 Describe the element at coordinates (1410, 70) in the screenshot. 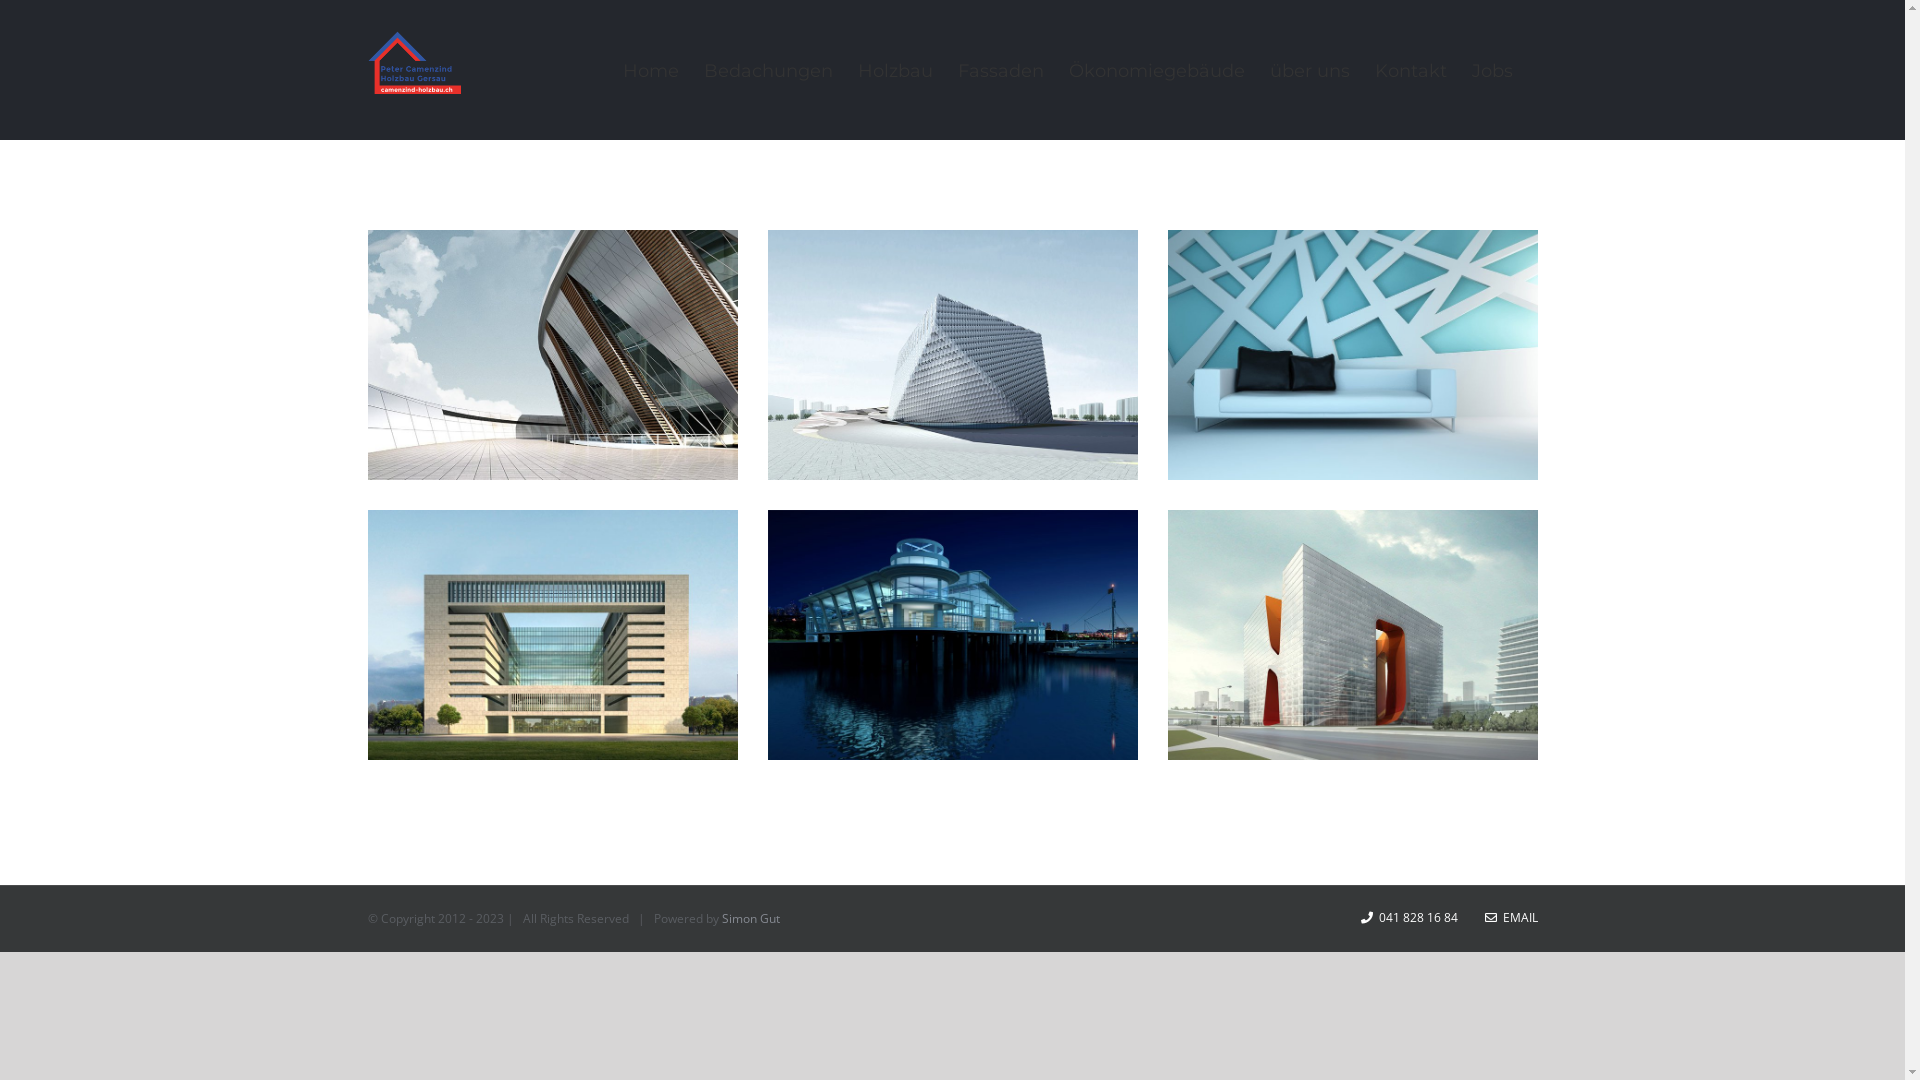

I see `Kontakt` at that location.